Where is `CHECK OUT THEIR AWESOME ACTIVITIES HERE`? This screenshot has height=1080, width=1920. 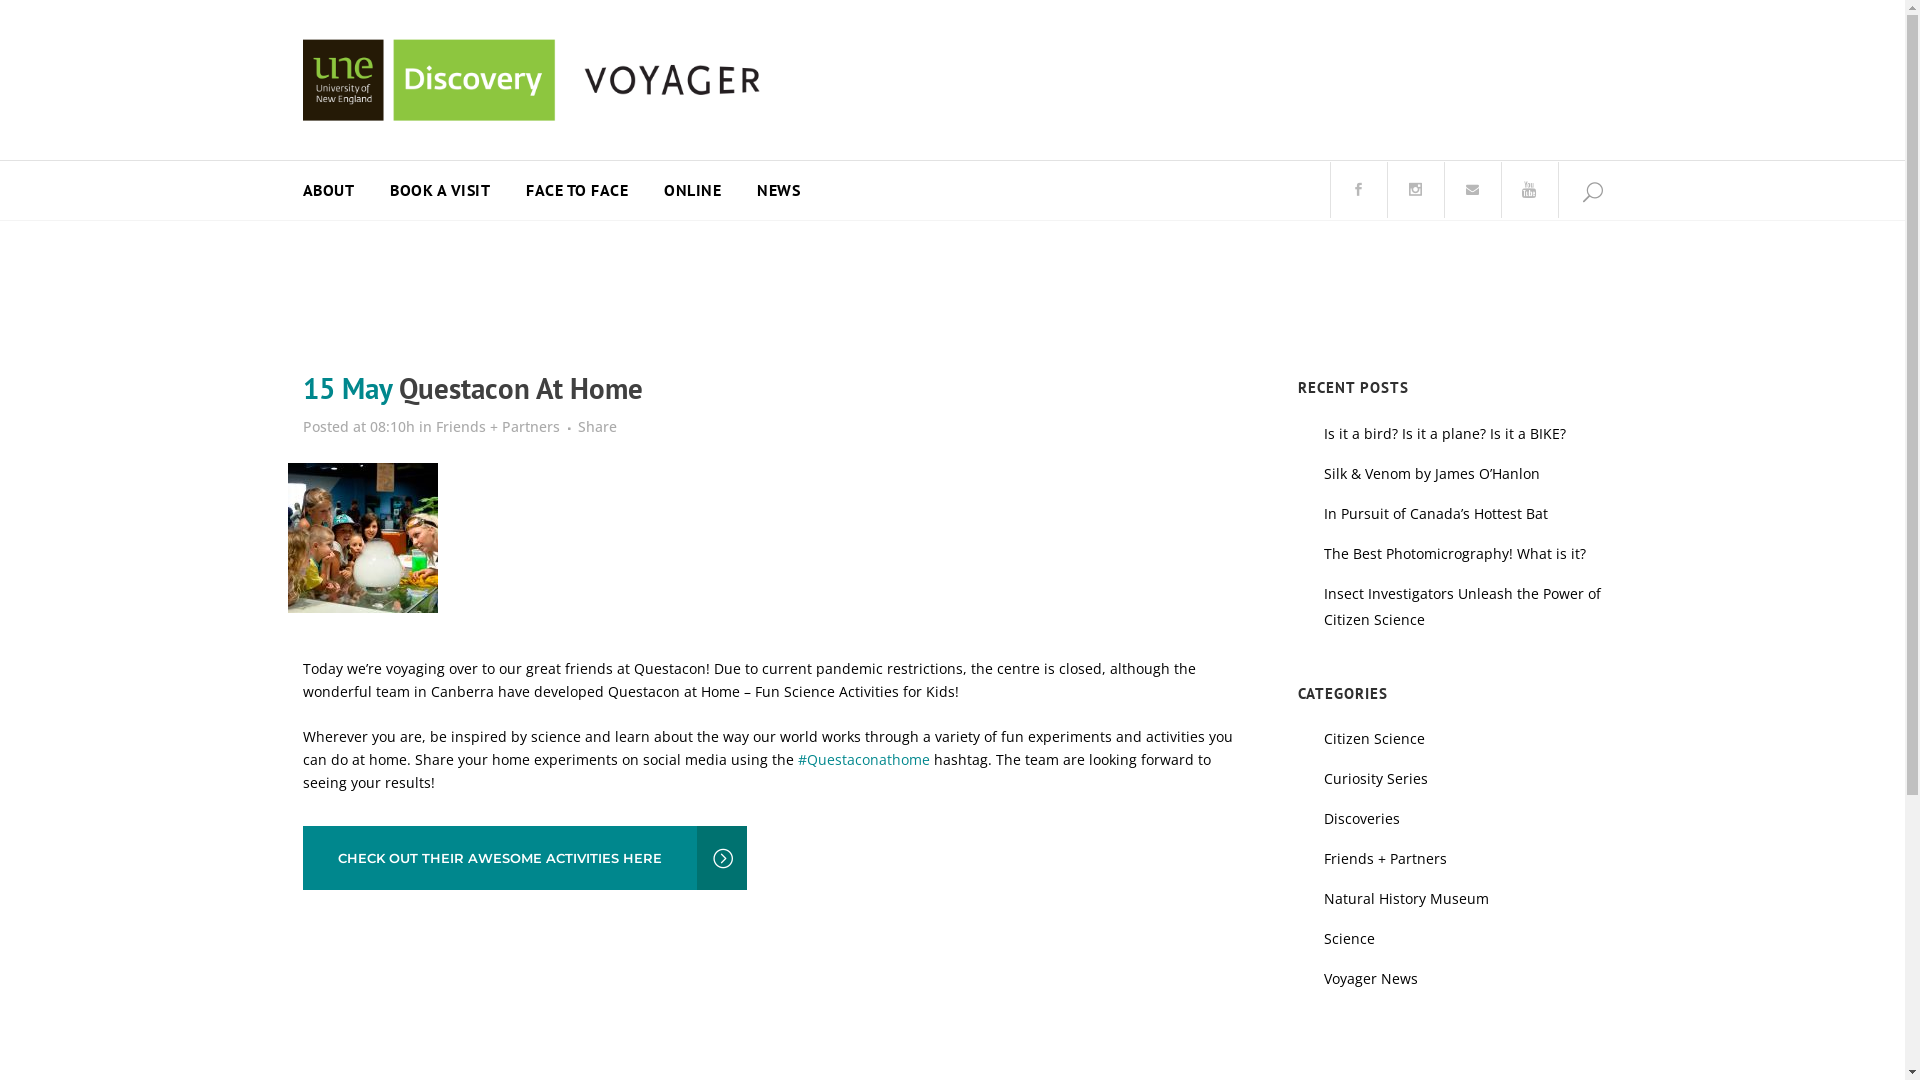 CHECK OUT THEIR AWESOME ACTIVITIES HERE is located at coordinates (524, 858).